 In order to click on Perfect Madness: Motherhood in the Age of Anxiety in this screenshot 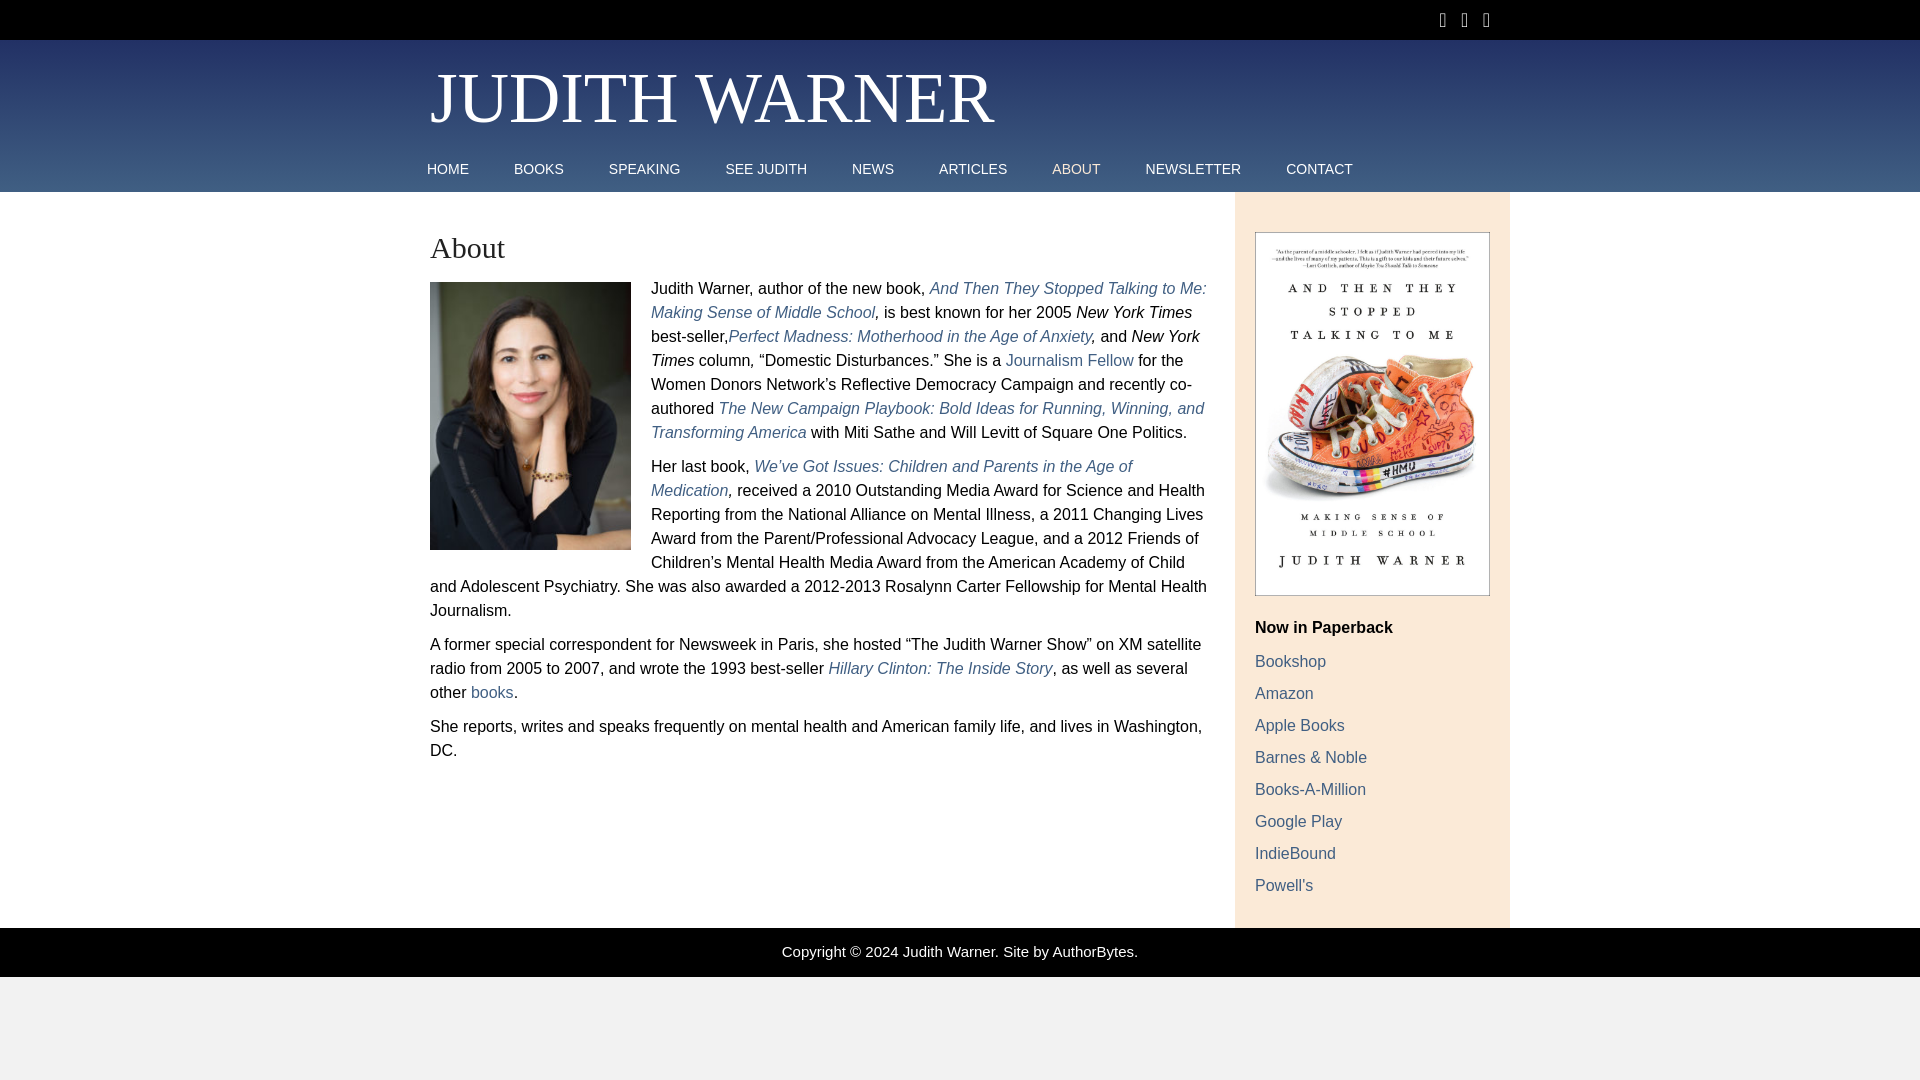, I will do `click(908, 336)`.